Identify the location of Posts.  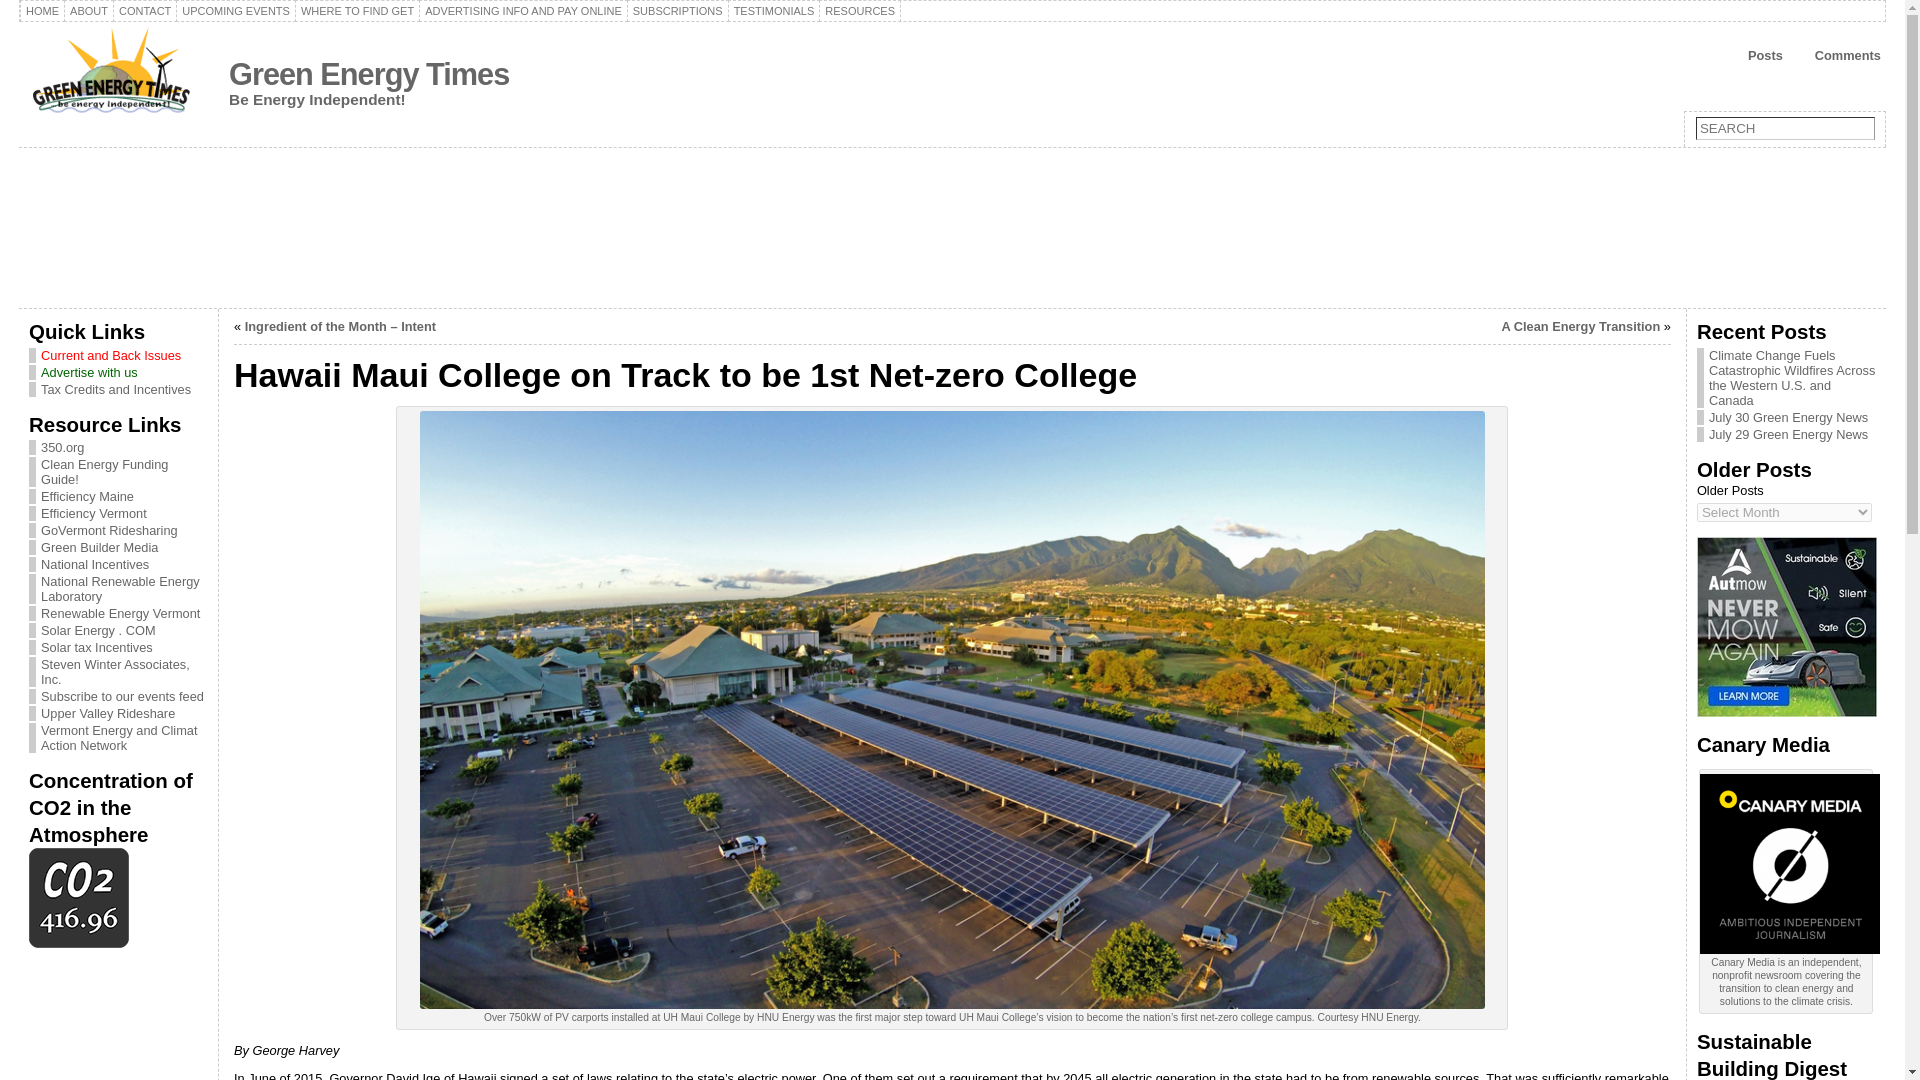
(1756, 56).